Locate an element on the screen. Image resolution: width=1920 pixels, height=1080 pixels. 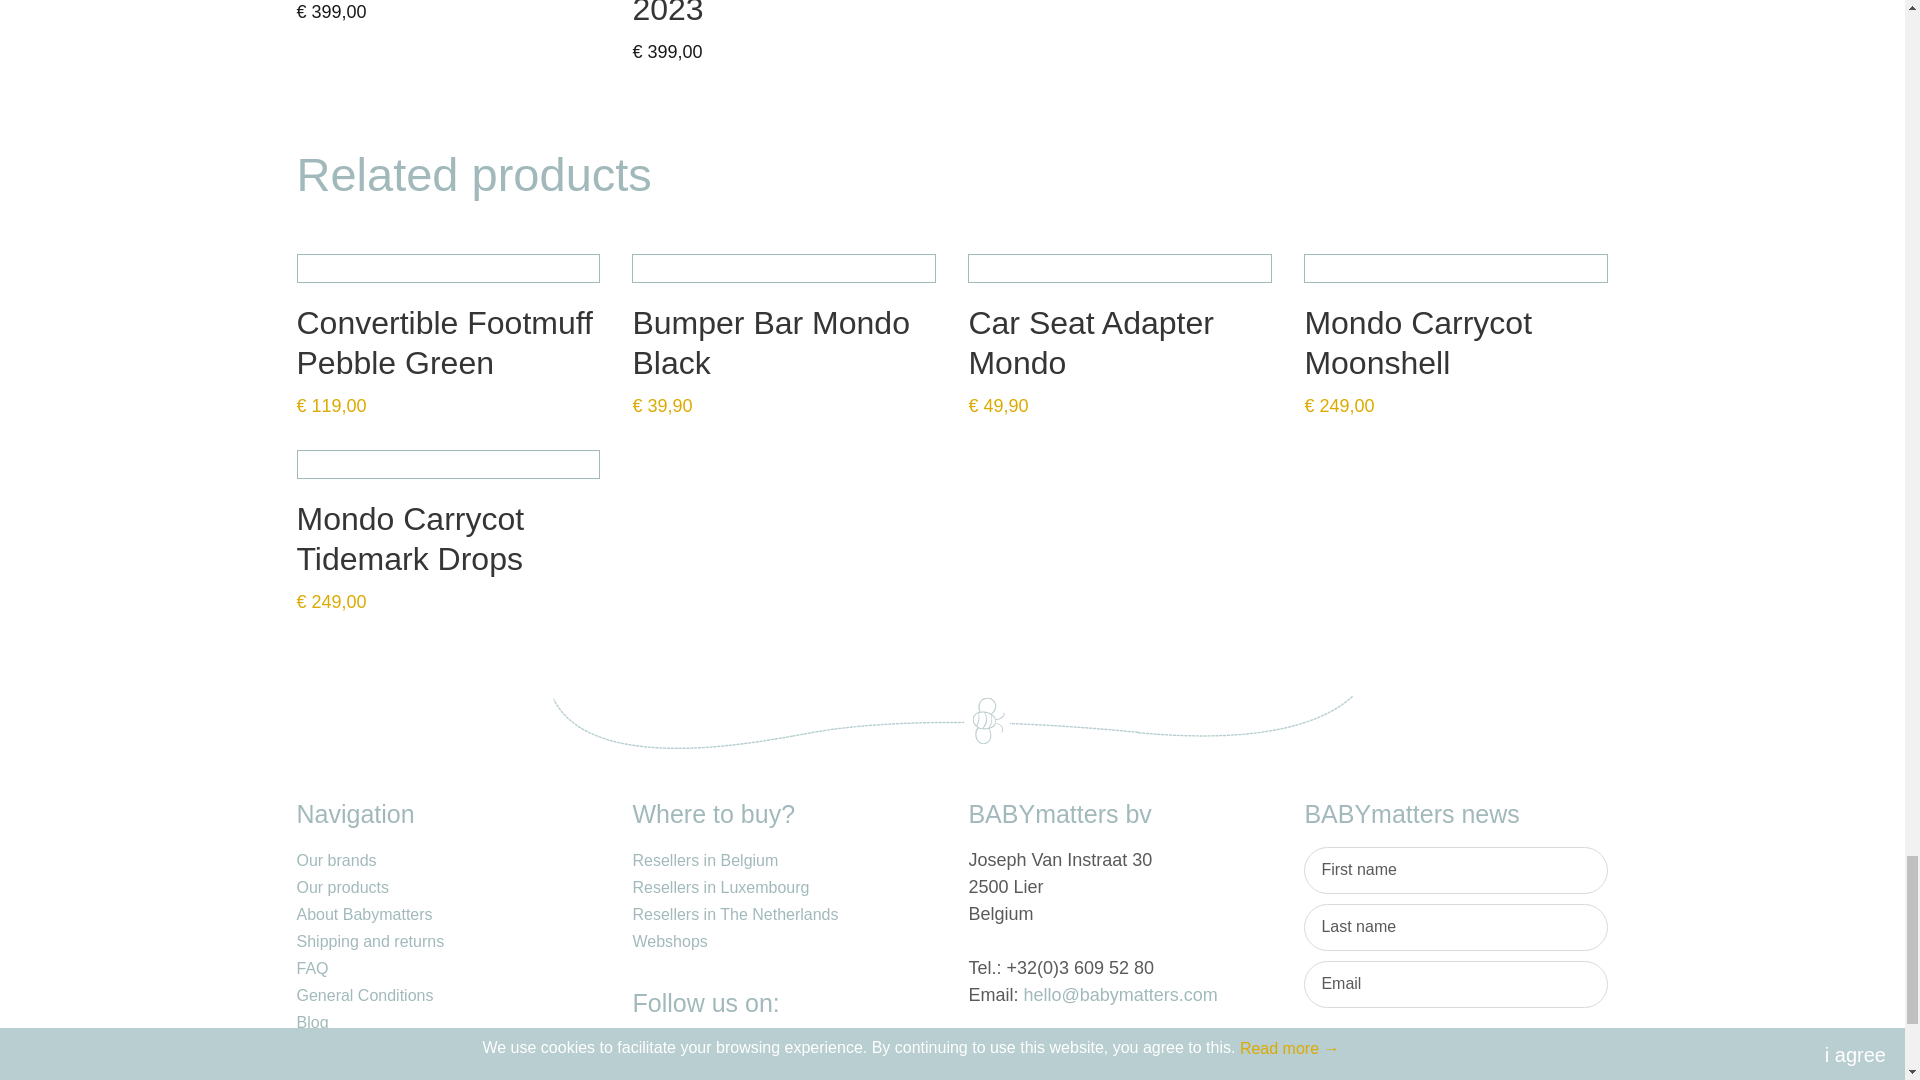
Car Seat Adapter Mondo is located at coordinates (1119, 268).